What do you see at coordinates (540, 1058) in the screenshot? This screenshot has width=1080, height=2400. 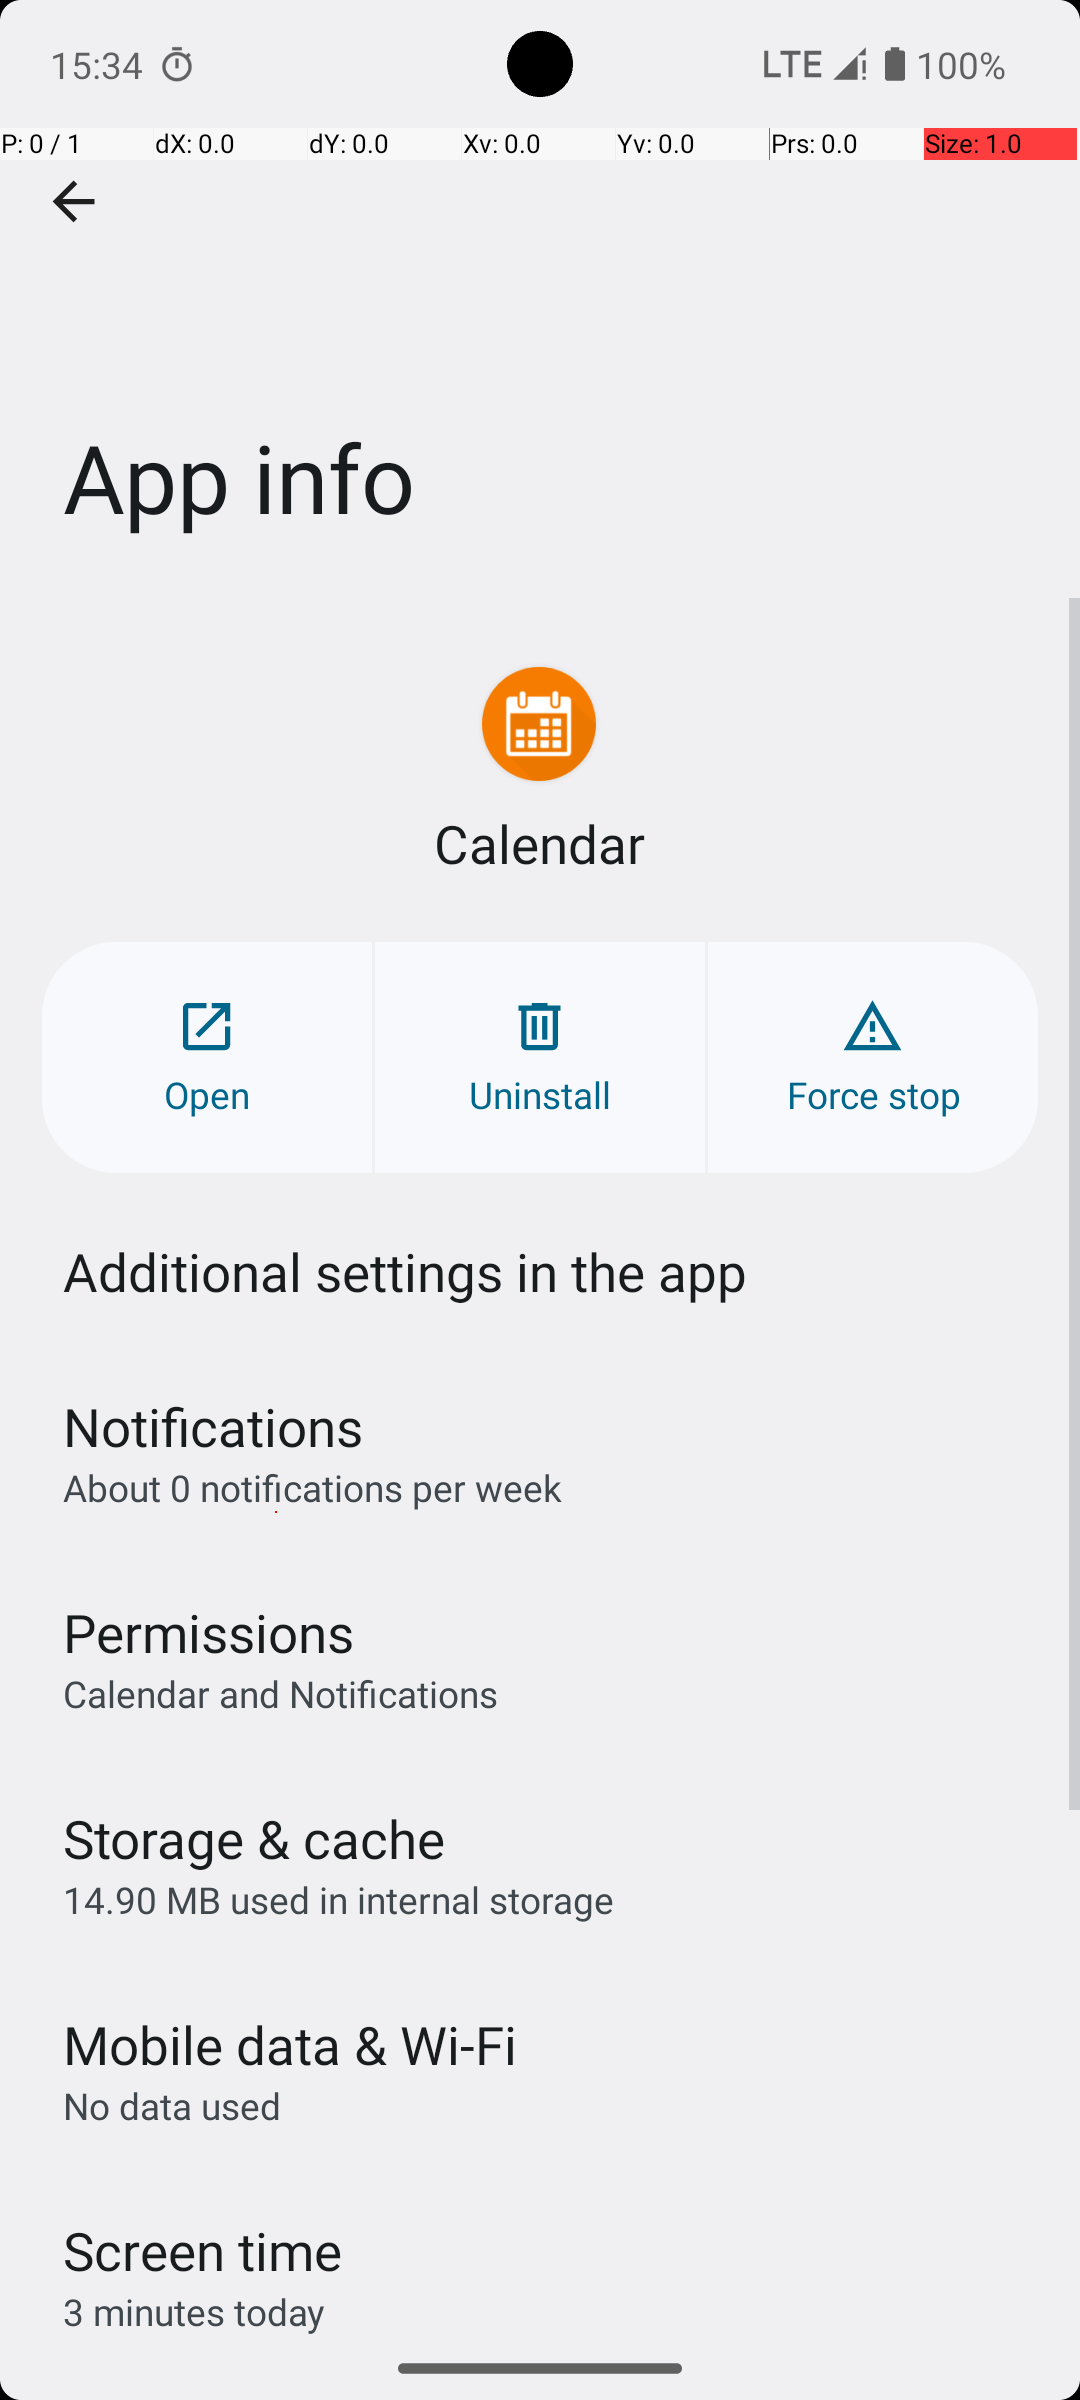 I see `Uninstall` at bounding box center [540, 1058].